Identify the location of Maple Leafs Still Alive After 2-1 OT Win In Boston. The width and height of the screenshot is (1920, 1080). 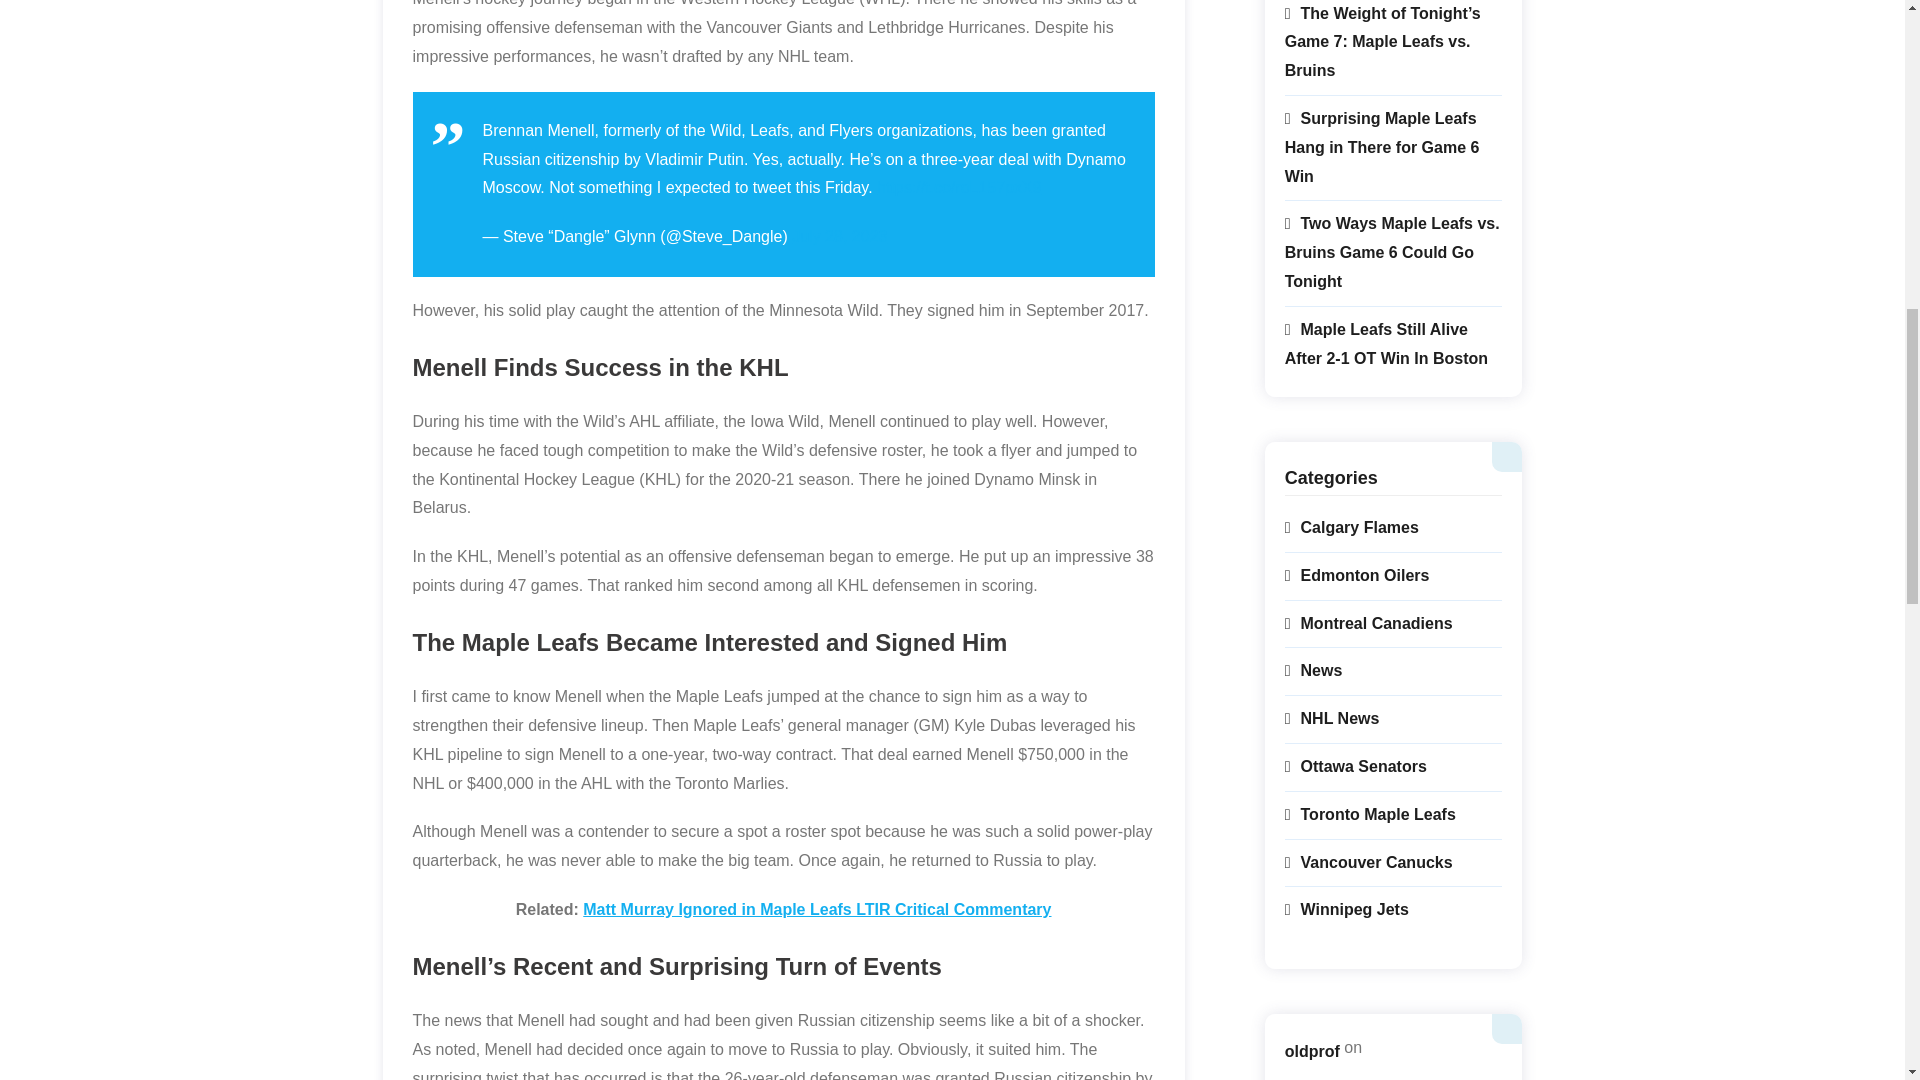
(1394, 345).